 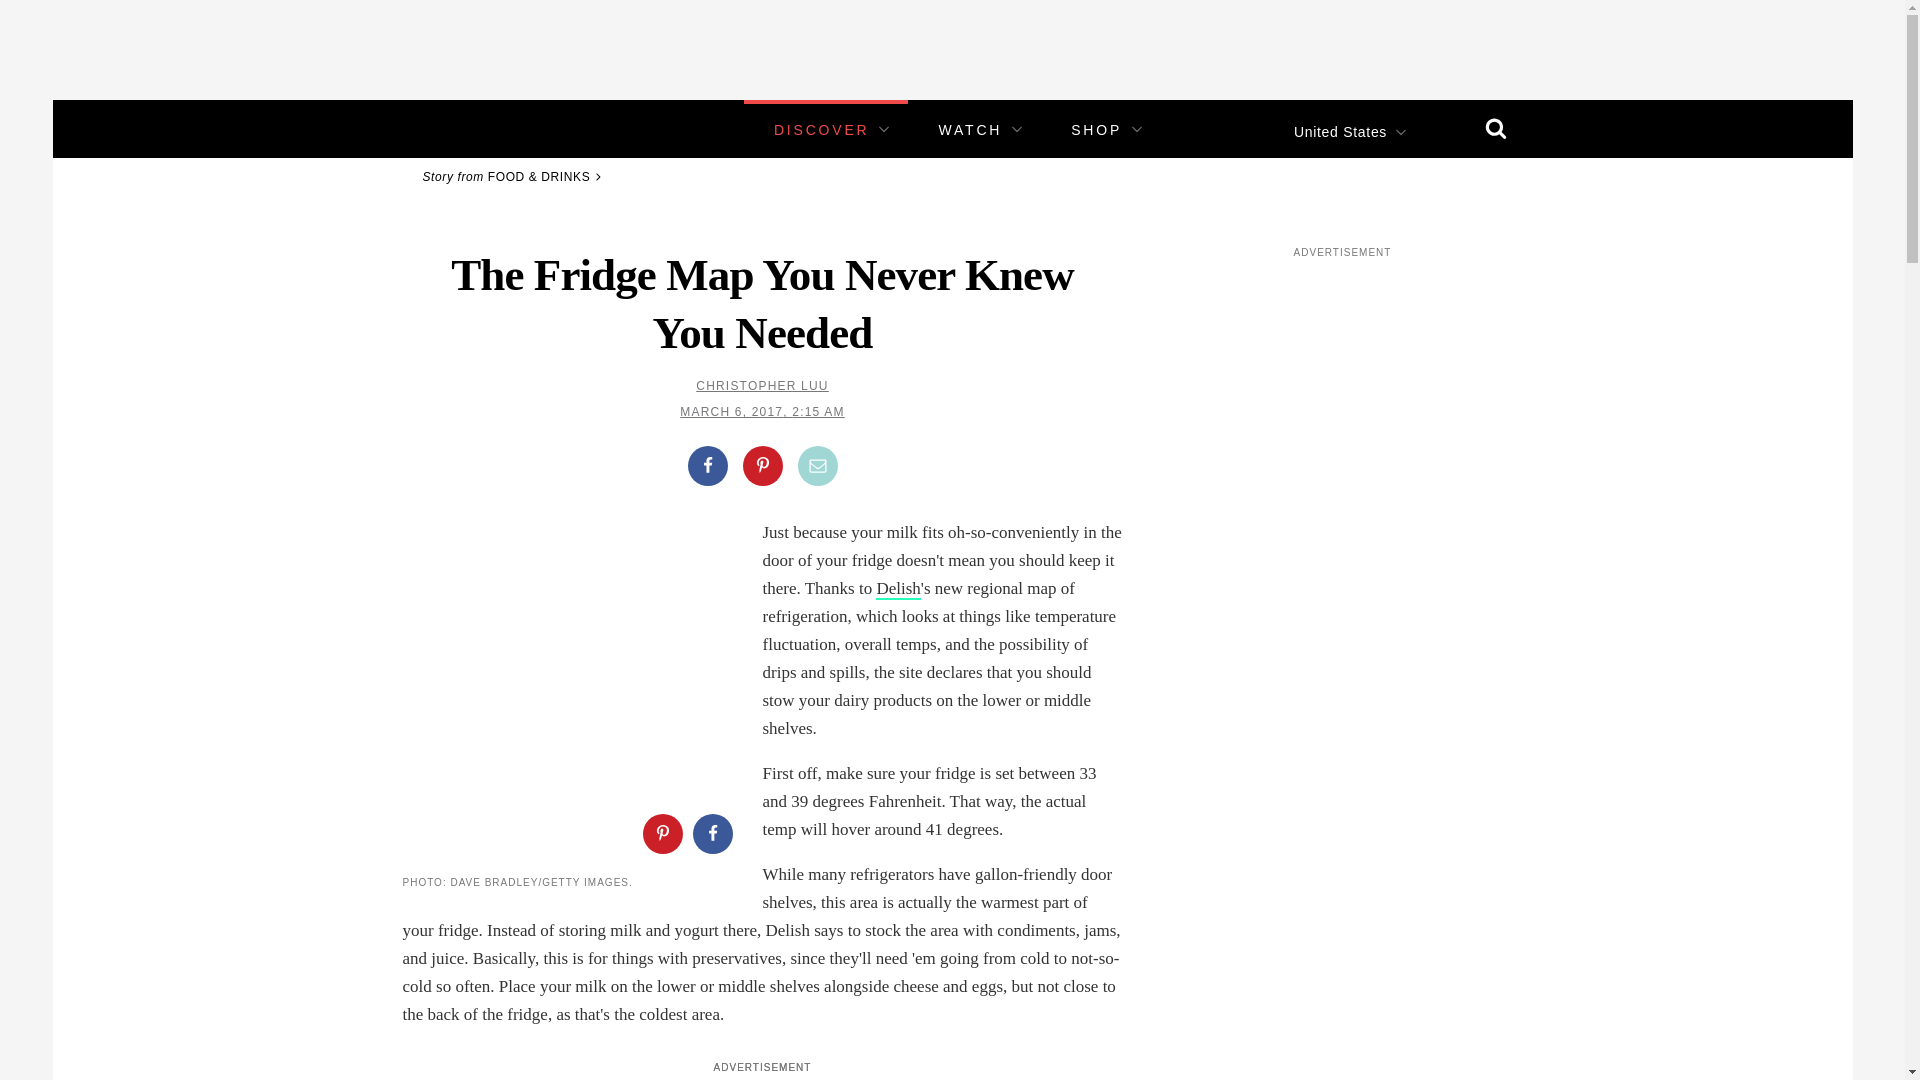 I want to click on Share on Pinterest, so click(x=661, y=834).